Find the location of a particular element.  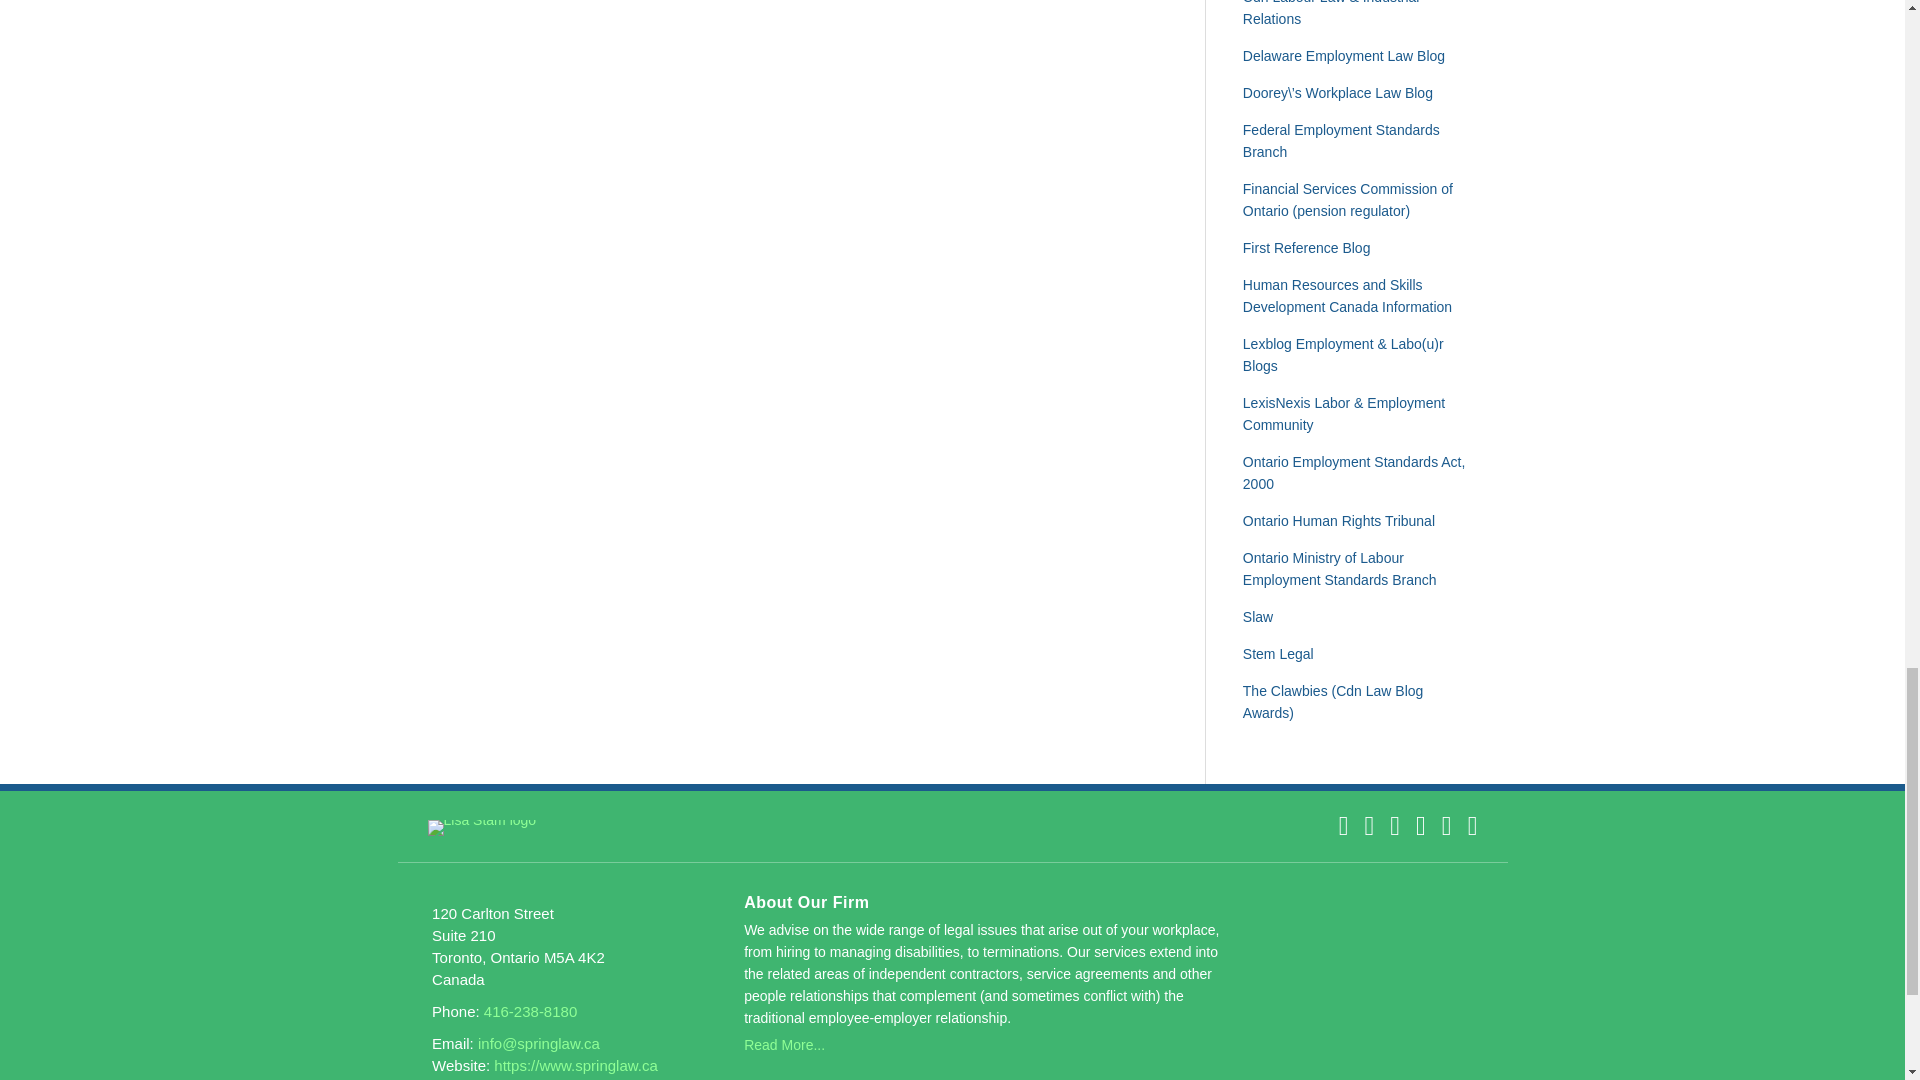

financial-services-commission-of-ontario-pension-regulator is located at coordinates (1348, 200).